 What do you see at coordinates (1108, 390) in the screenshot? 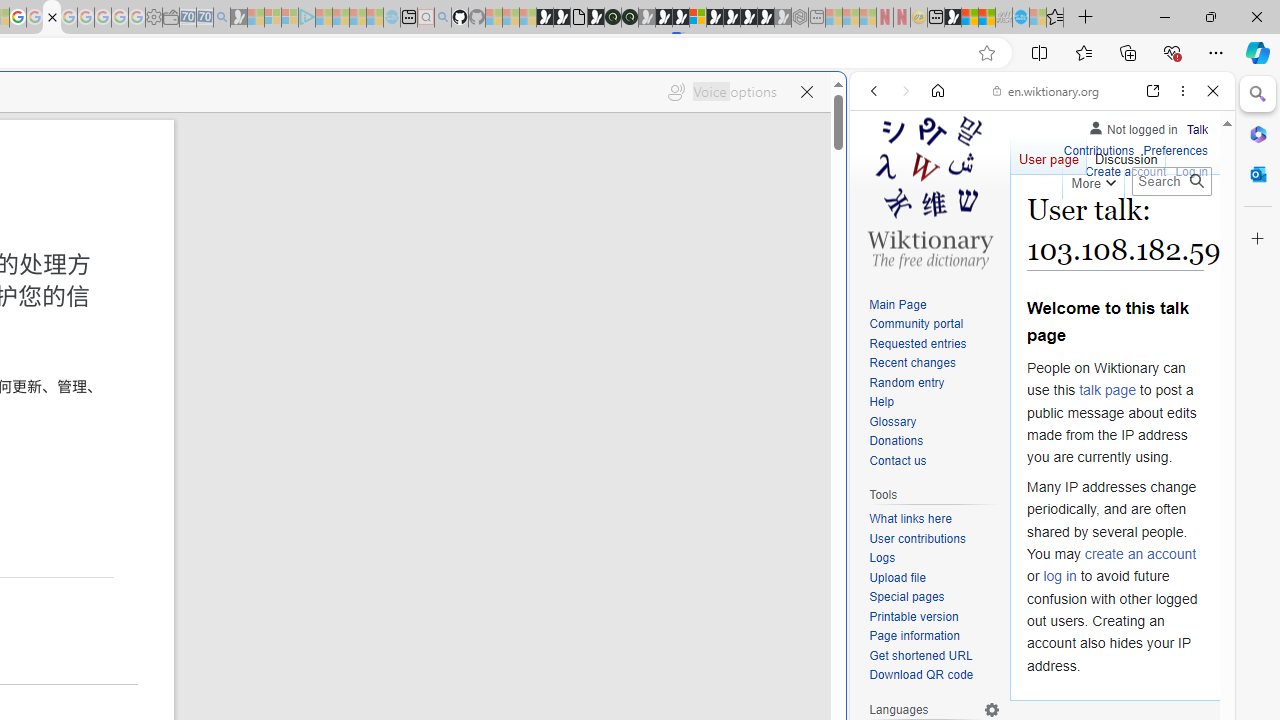
I see `talk page` at bounding box center [1108, 390].